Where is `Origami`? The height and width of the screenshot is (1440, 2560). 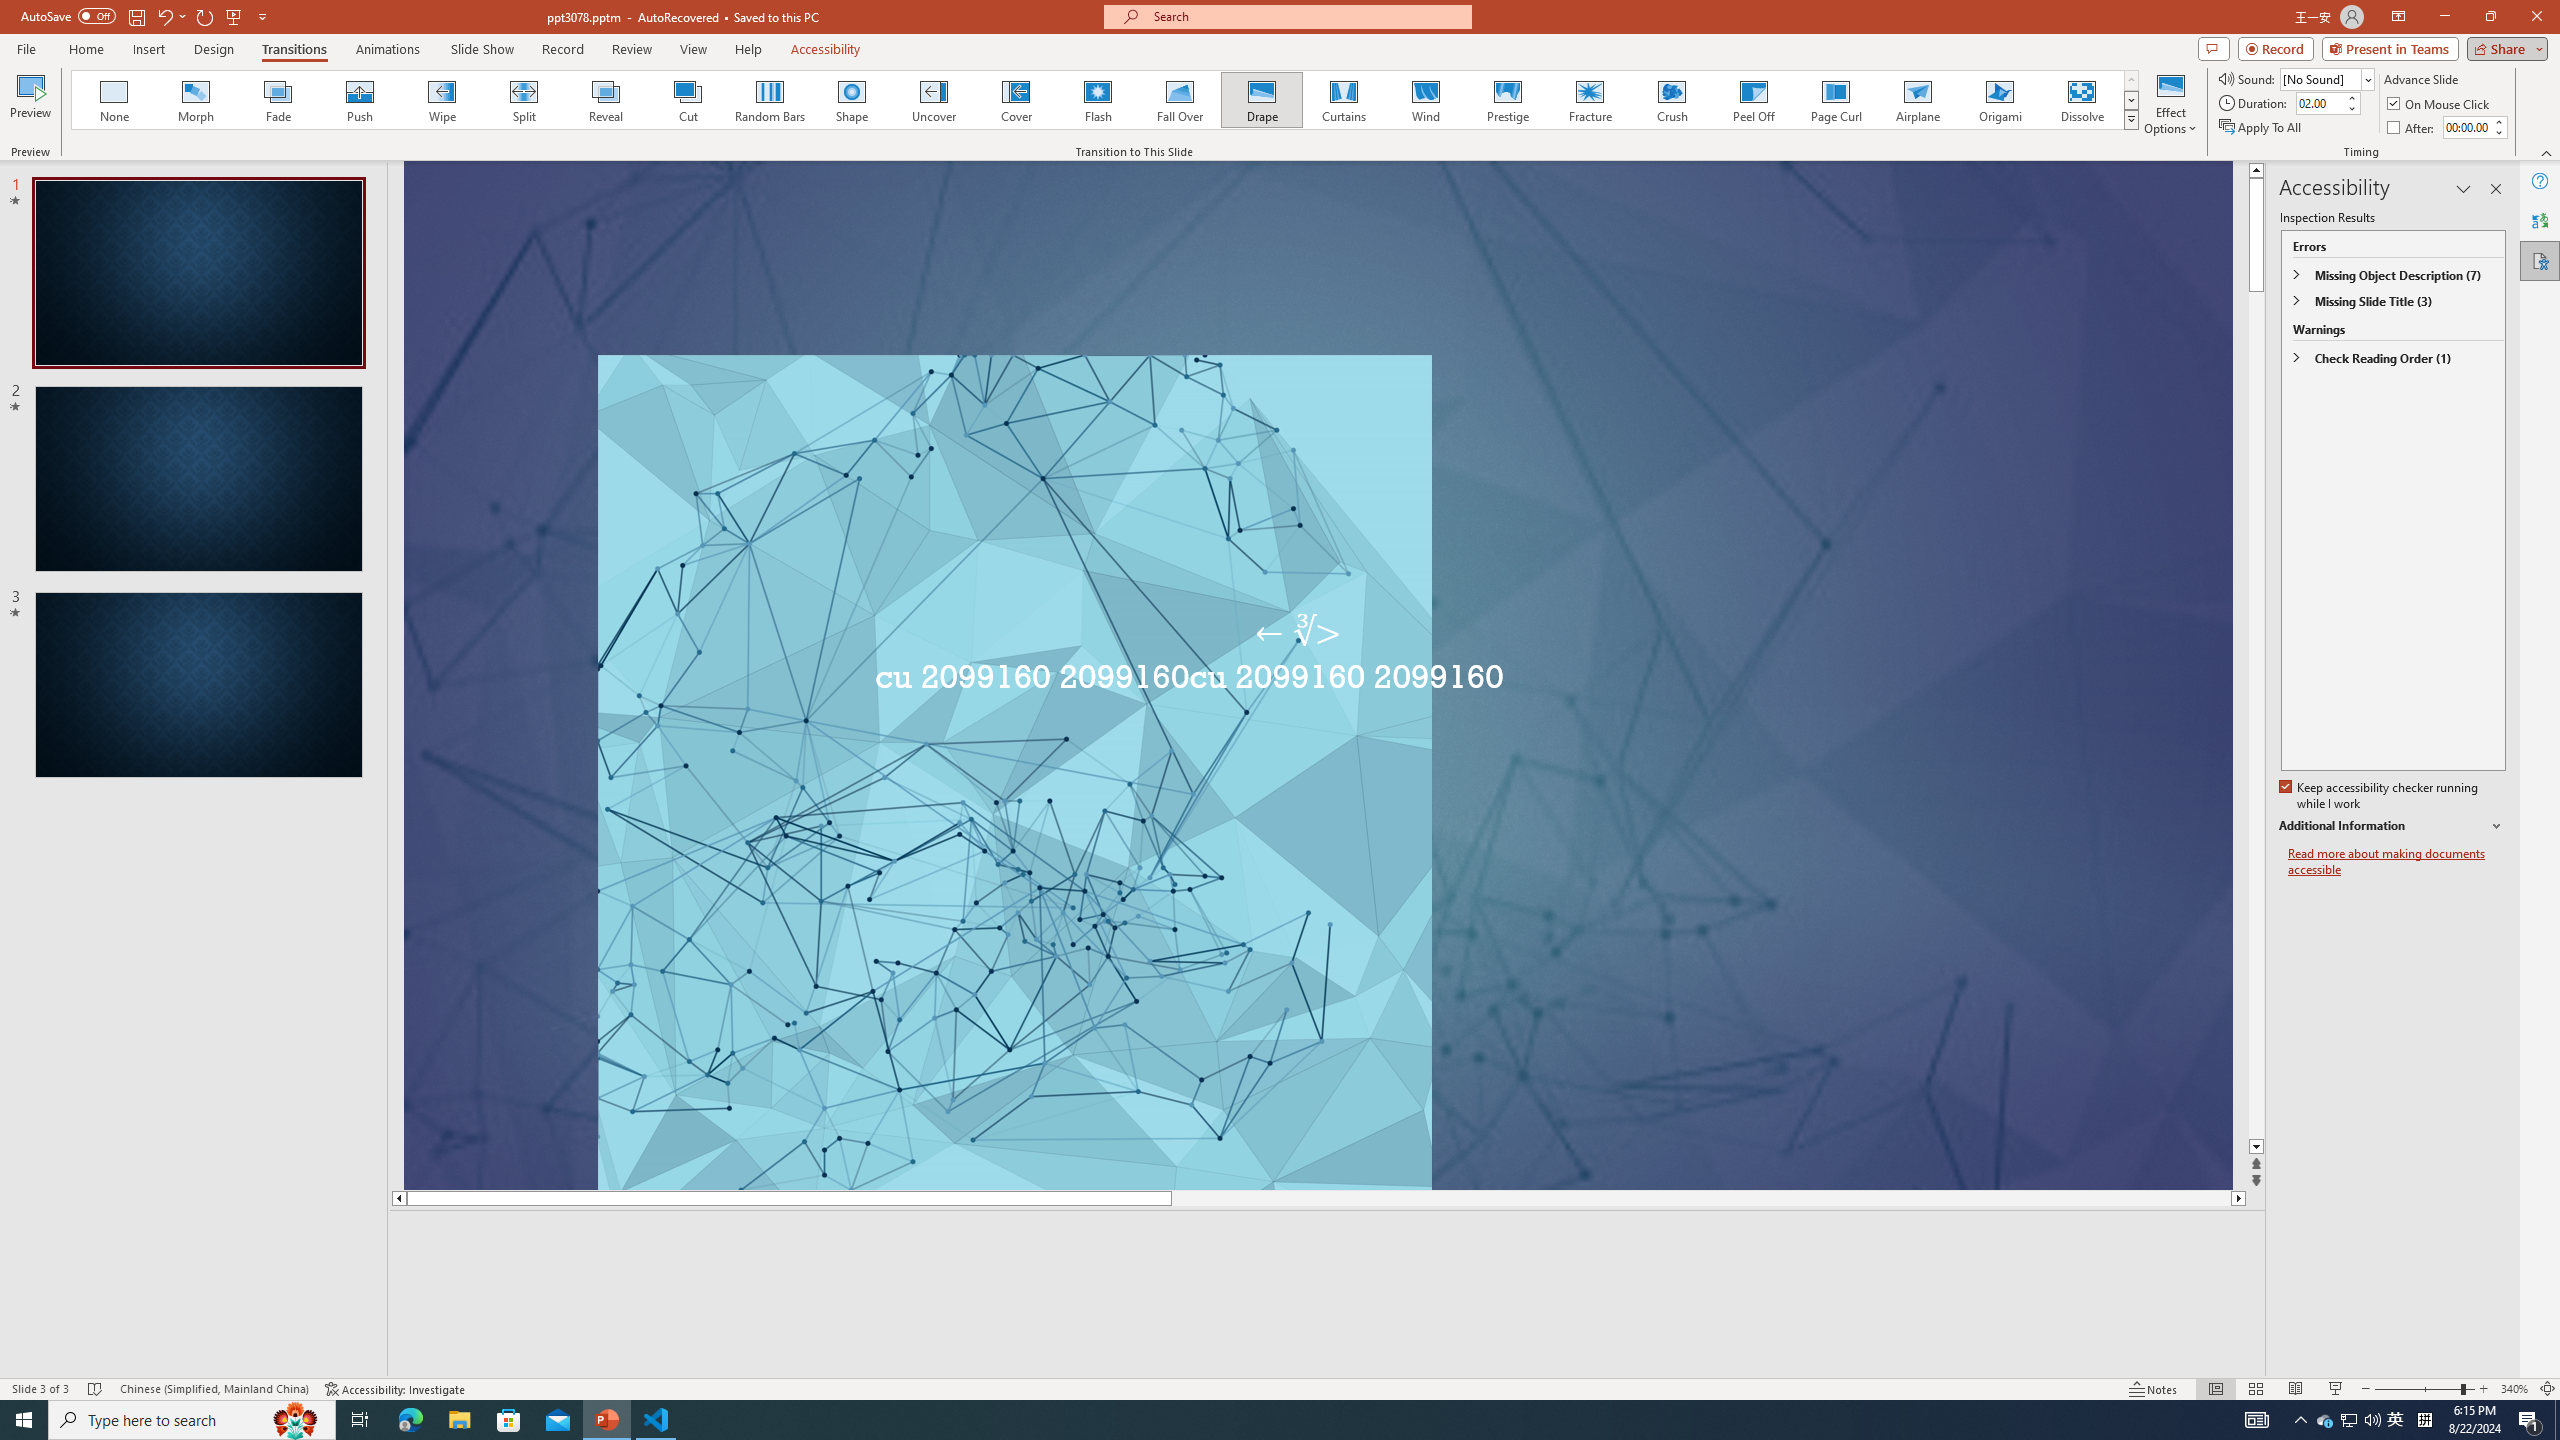 Origami is located at coordinates (1999, 100).